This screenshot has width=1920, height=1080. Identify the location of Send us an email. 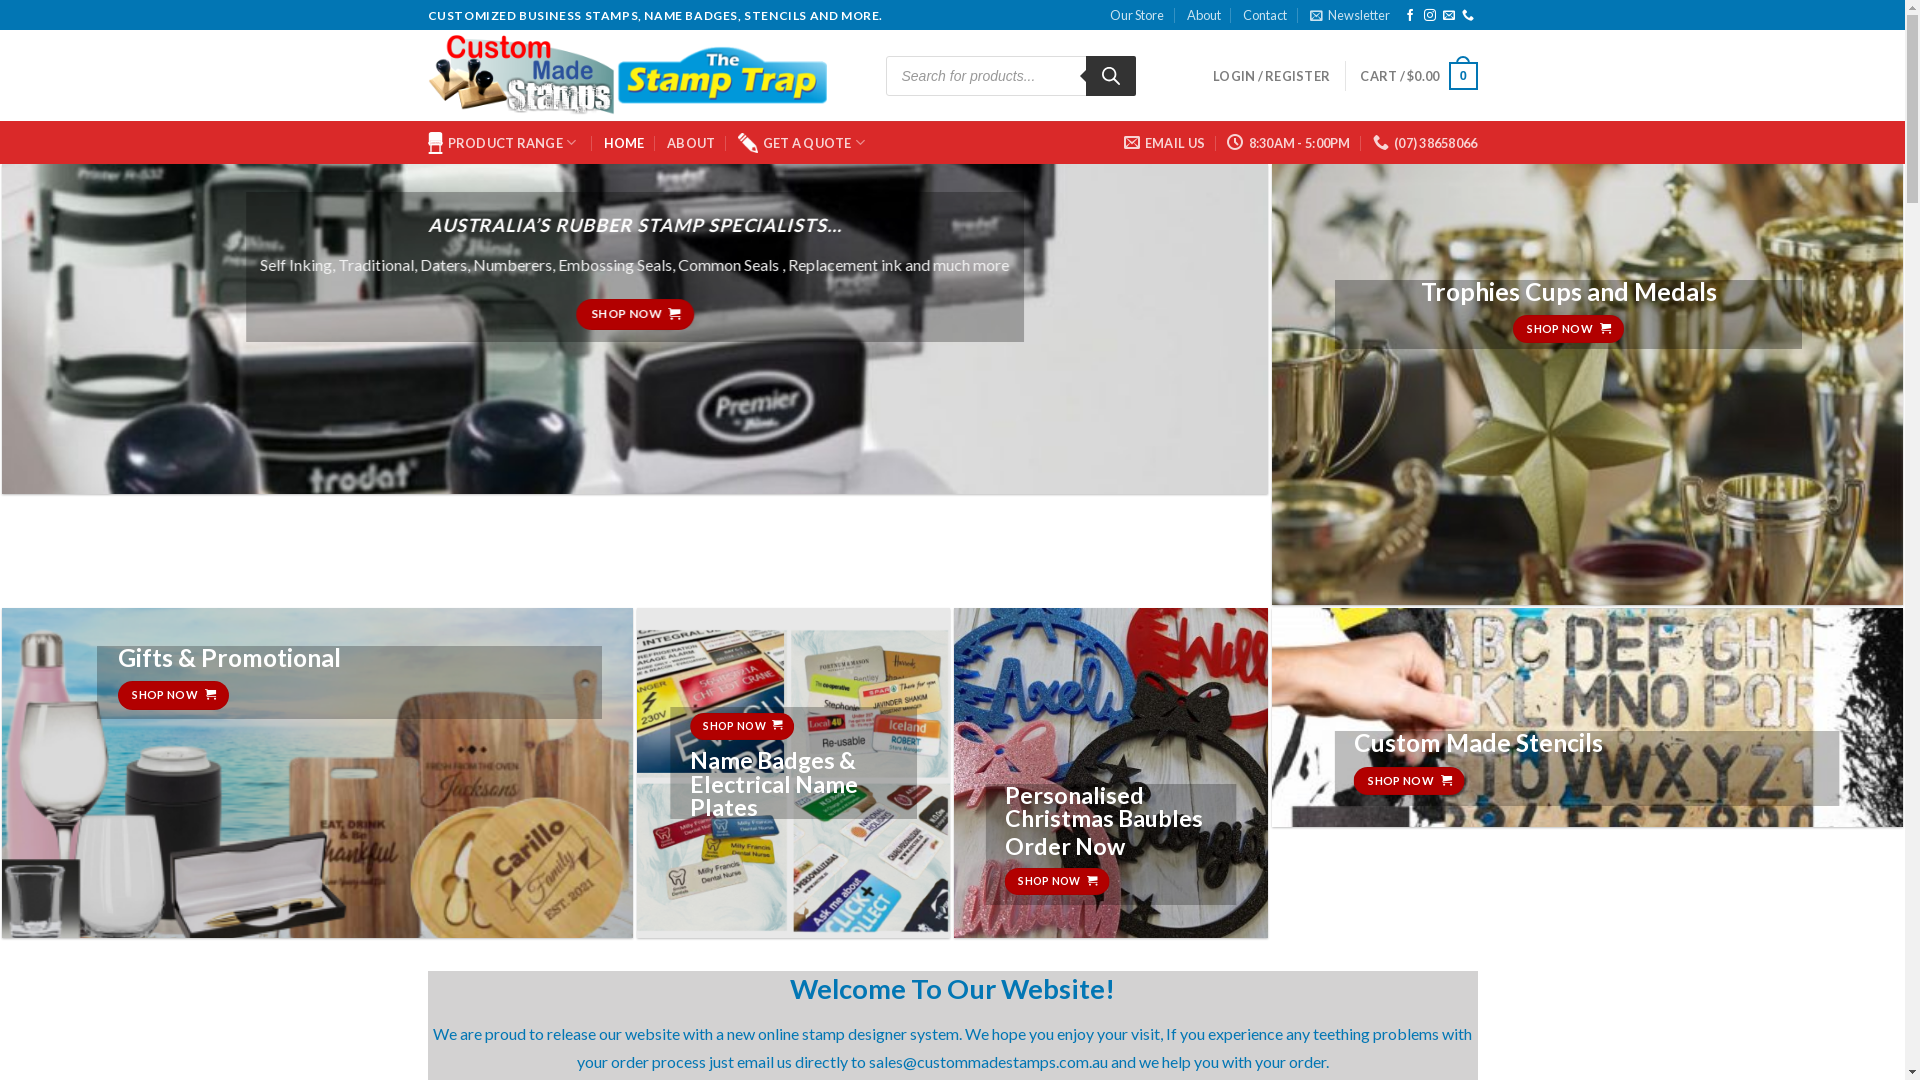
(1449, 16).